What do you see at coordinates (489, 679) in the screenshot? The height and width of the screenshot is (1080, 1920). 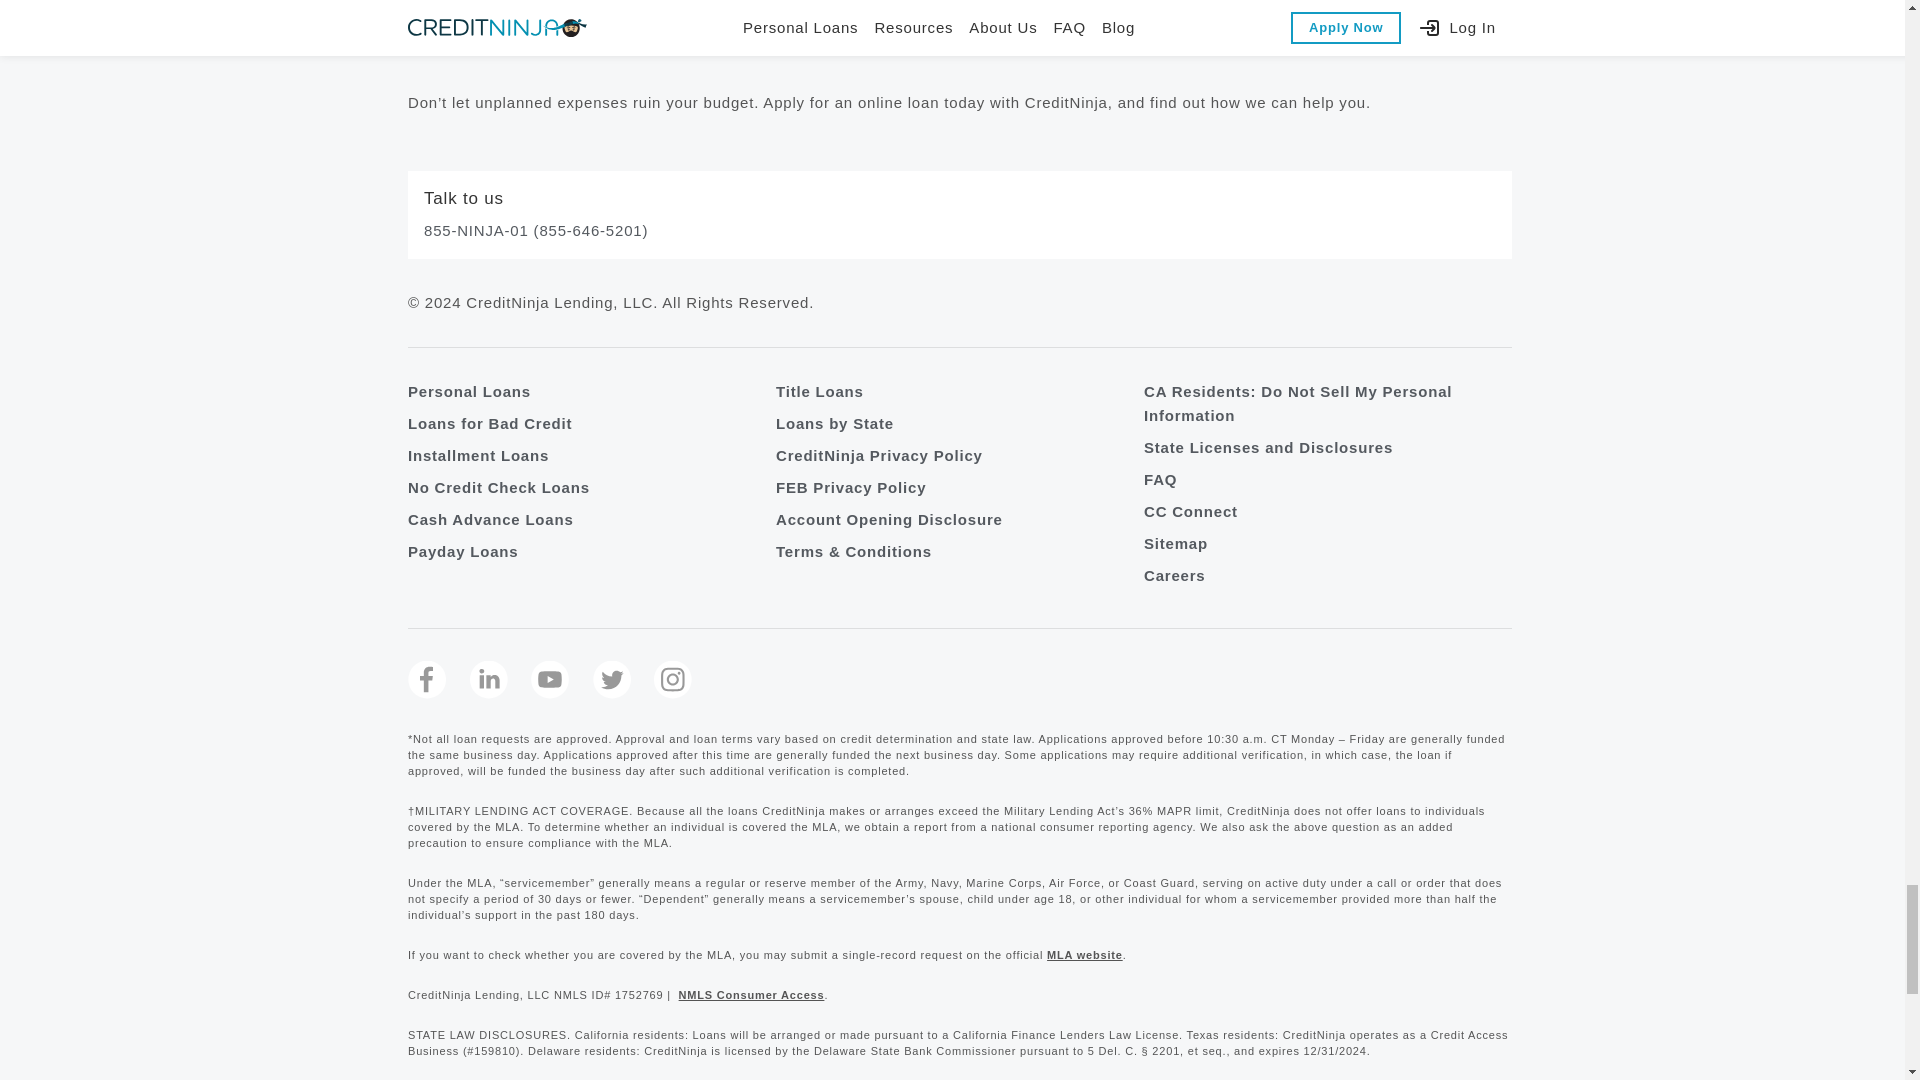 I see `LinkedIn` at bounding box center [489, 679].